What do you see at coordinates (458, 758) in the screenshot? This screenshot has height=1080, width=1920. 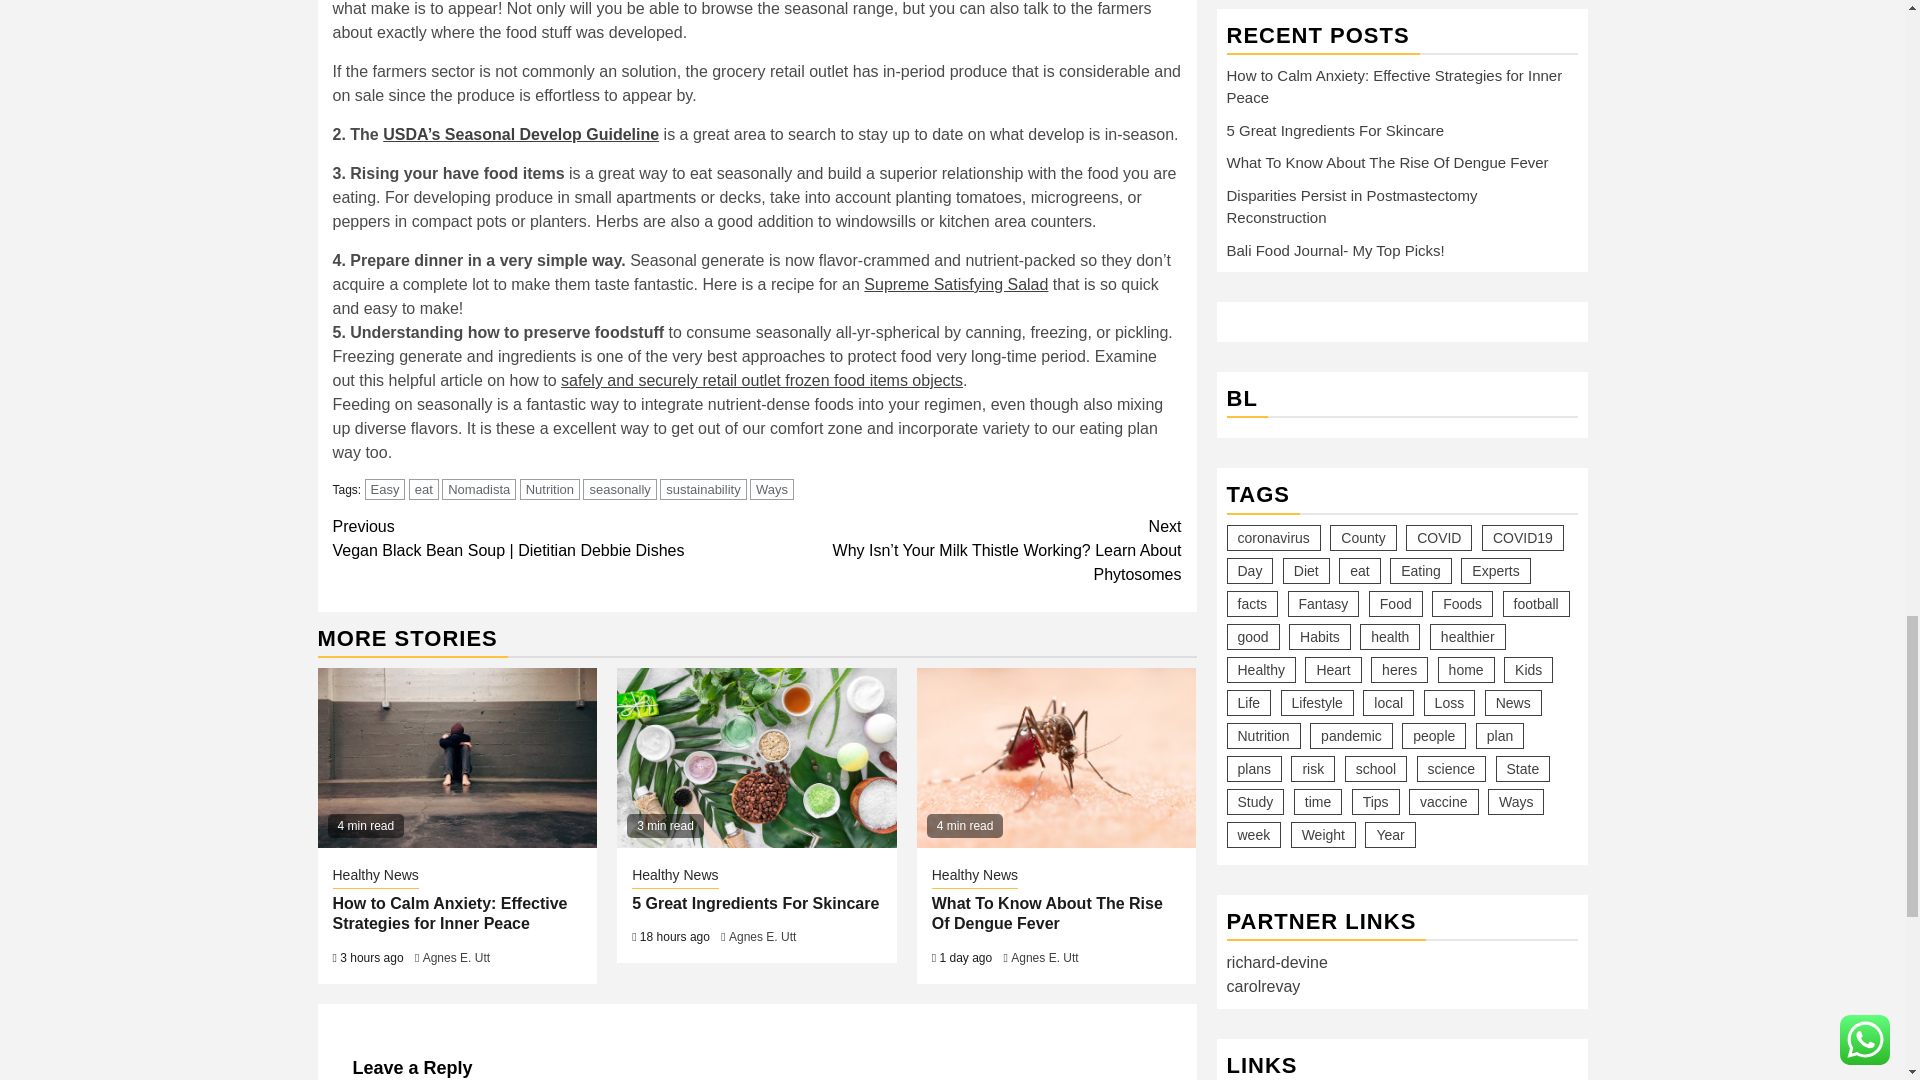 I see `How to Calm Anxiety: Effective Strategies for Inner Peace` at bounding box center [458, 758].